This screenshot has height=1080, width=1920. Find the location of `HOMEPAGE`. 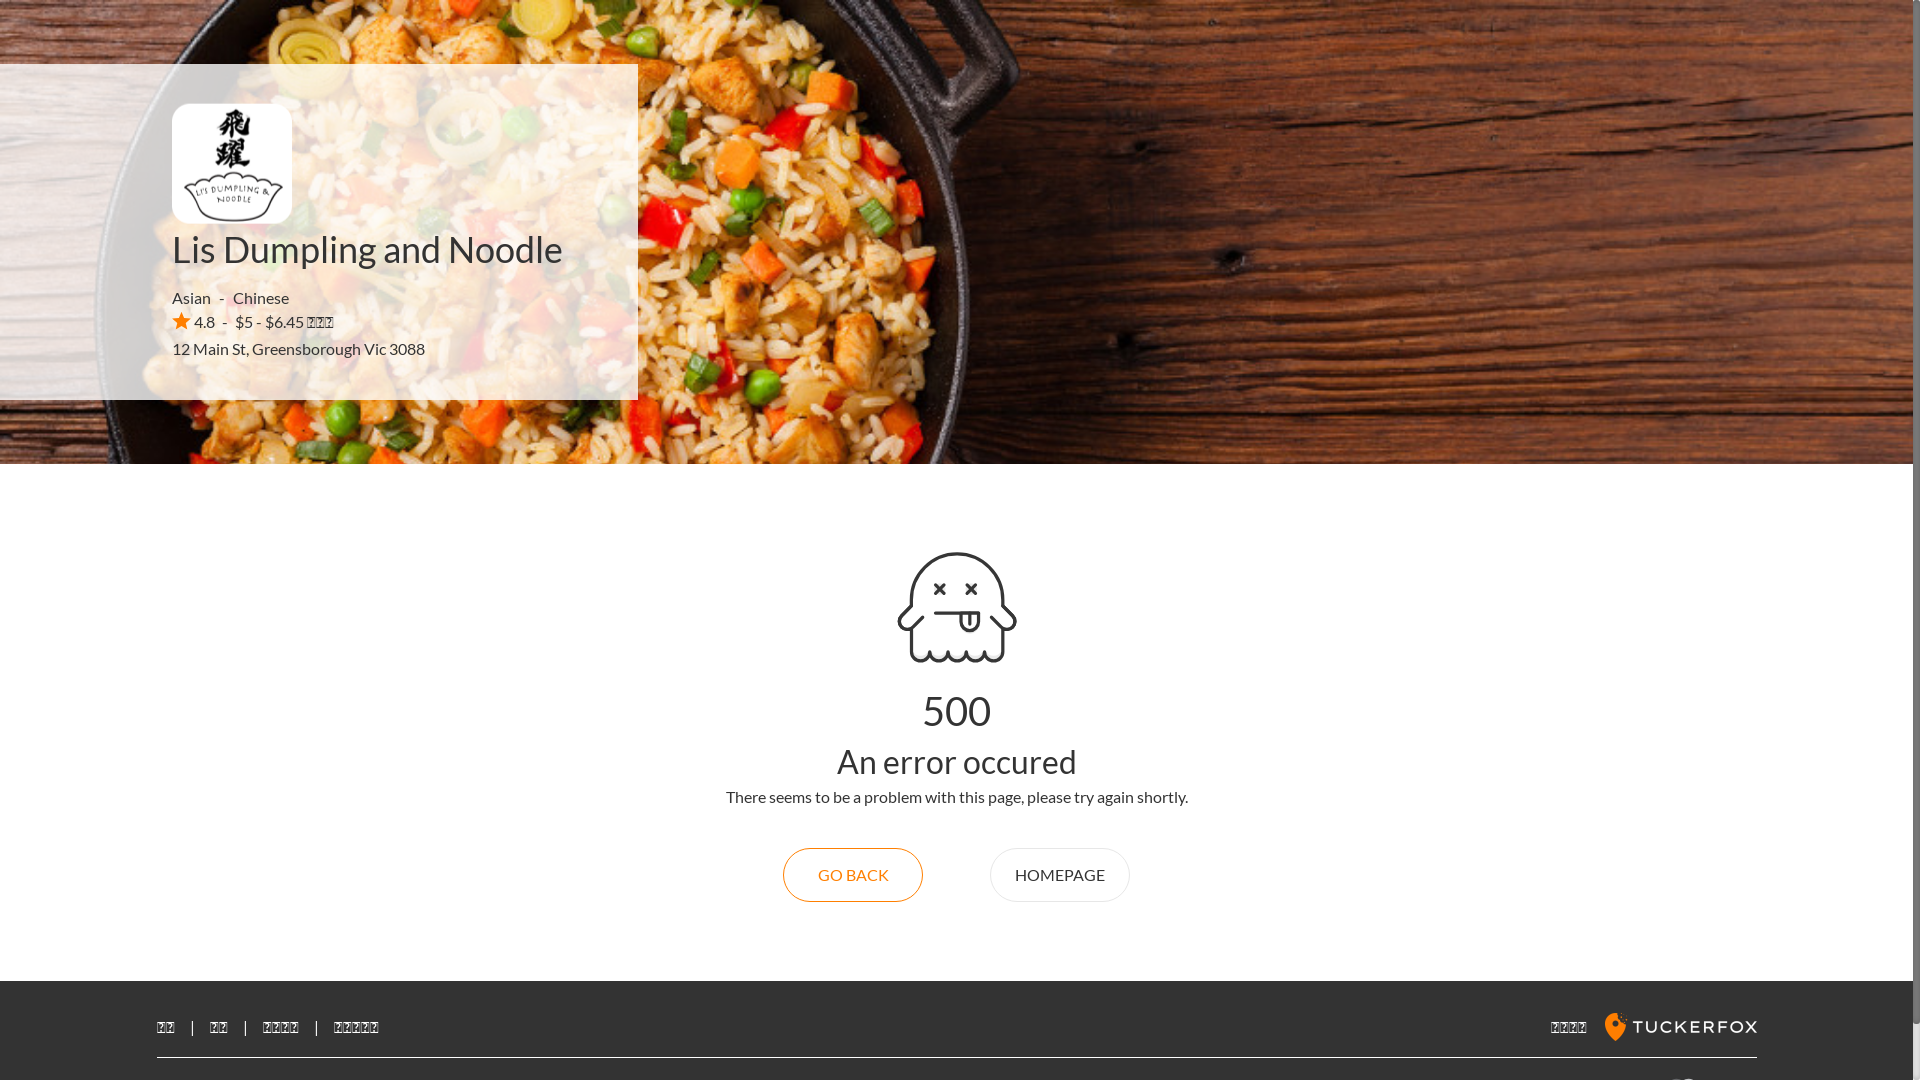

HOMEPAGE is located at coordinates (1060, 875).